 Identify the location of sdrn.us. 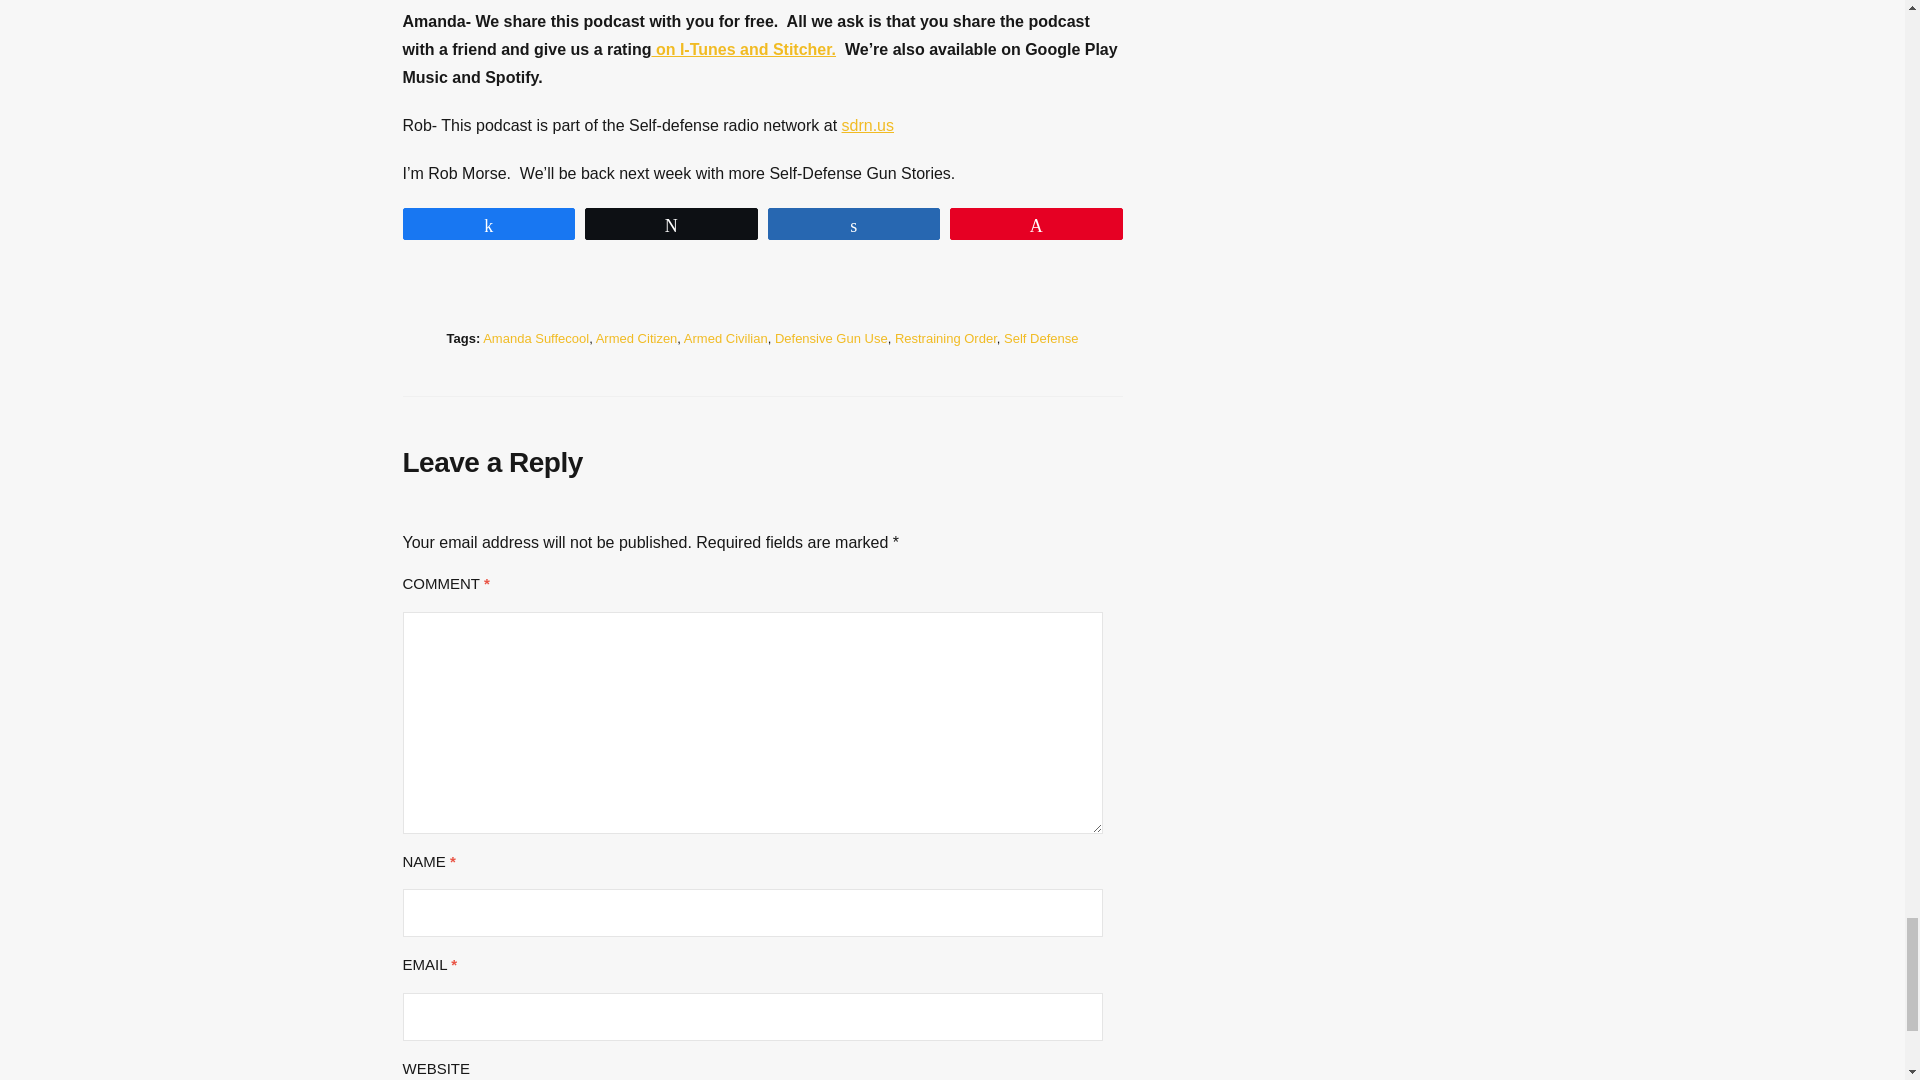
(868, 124).